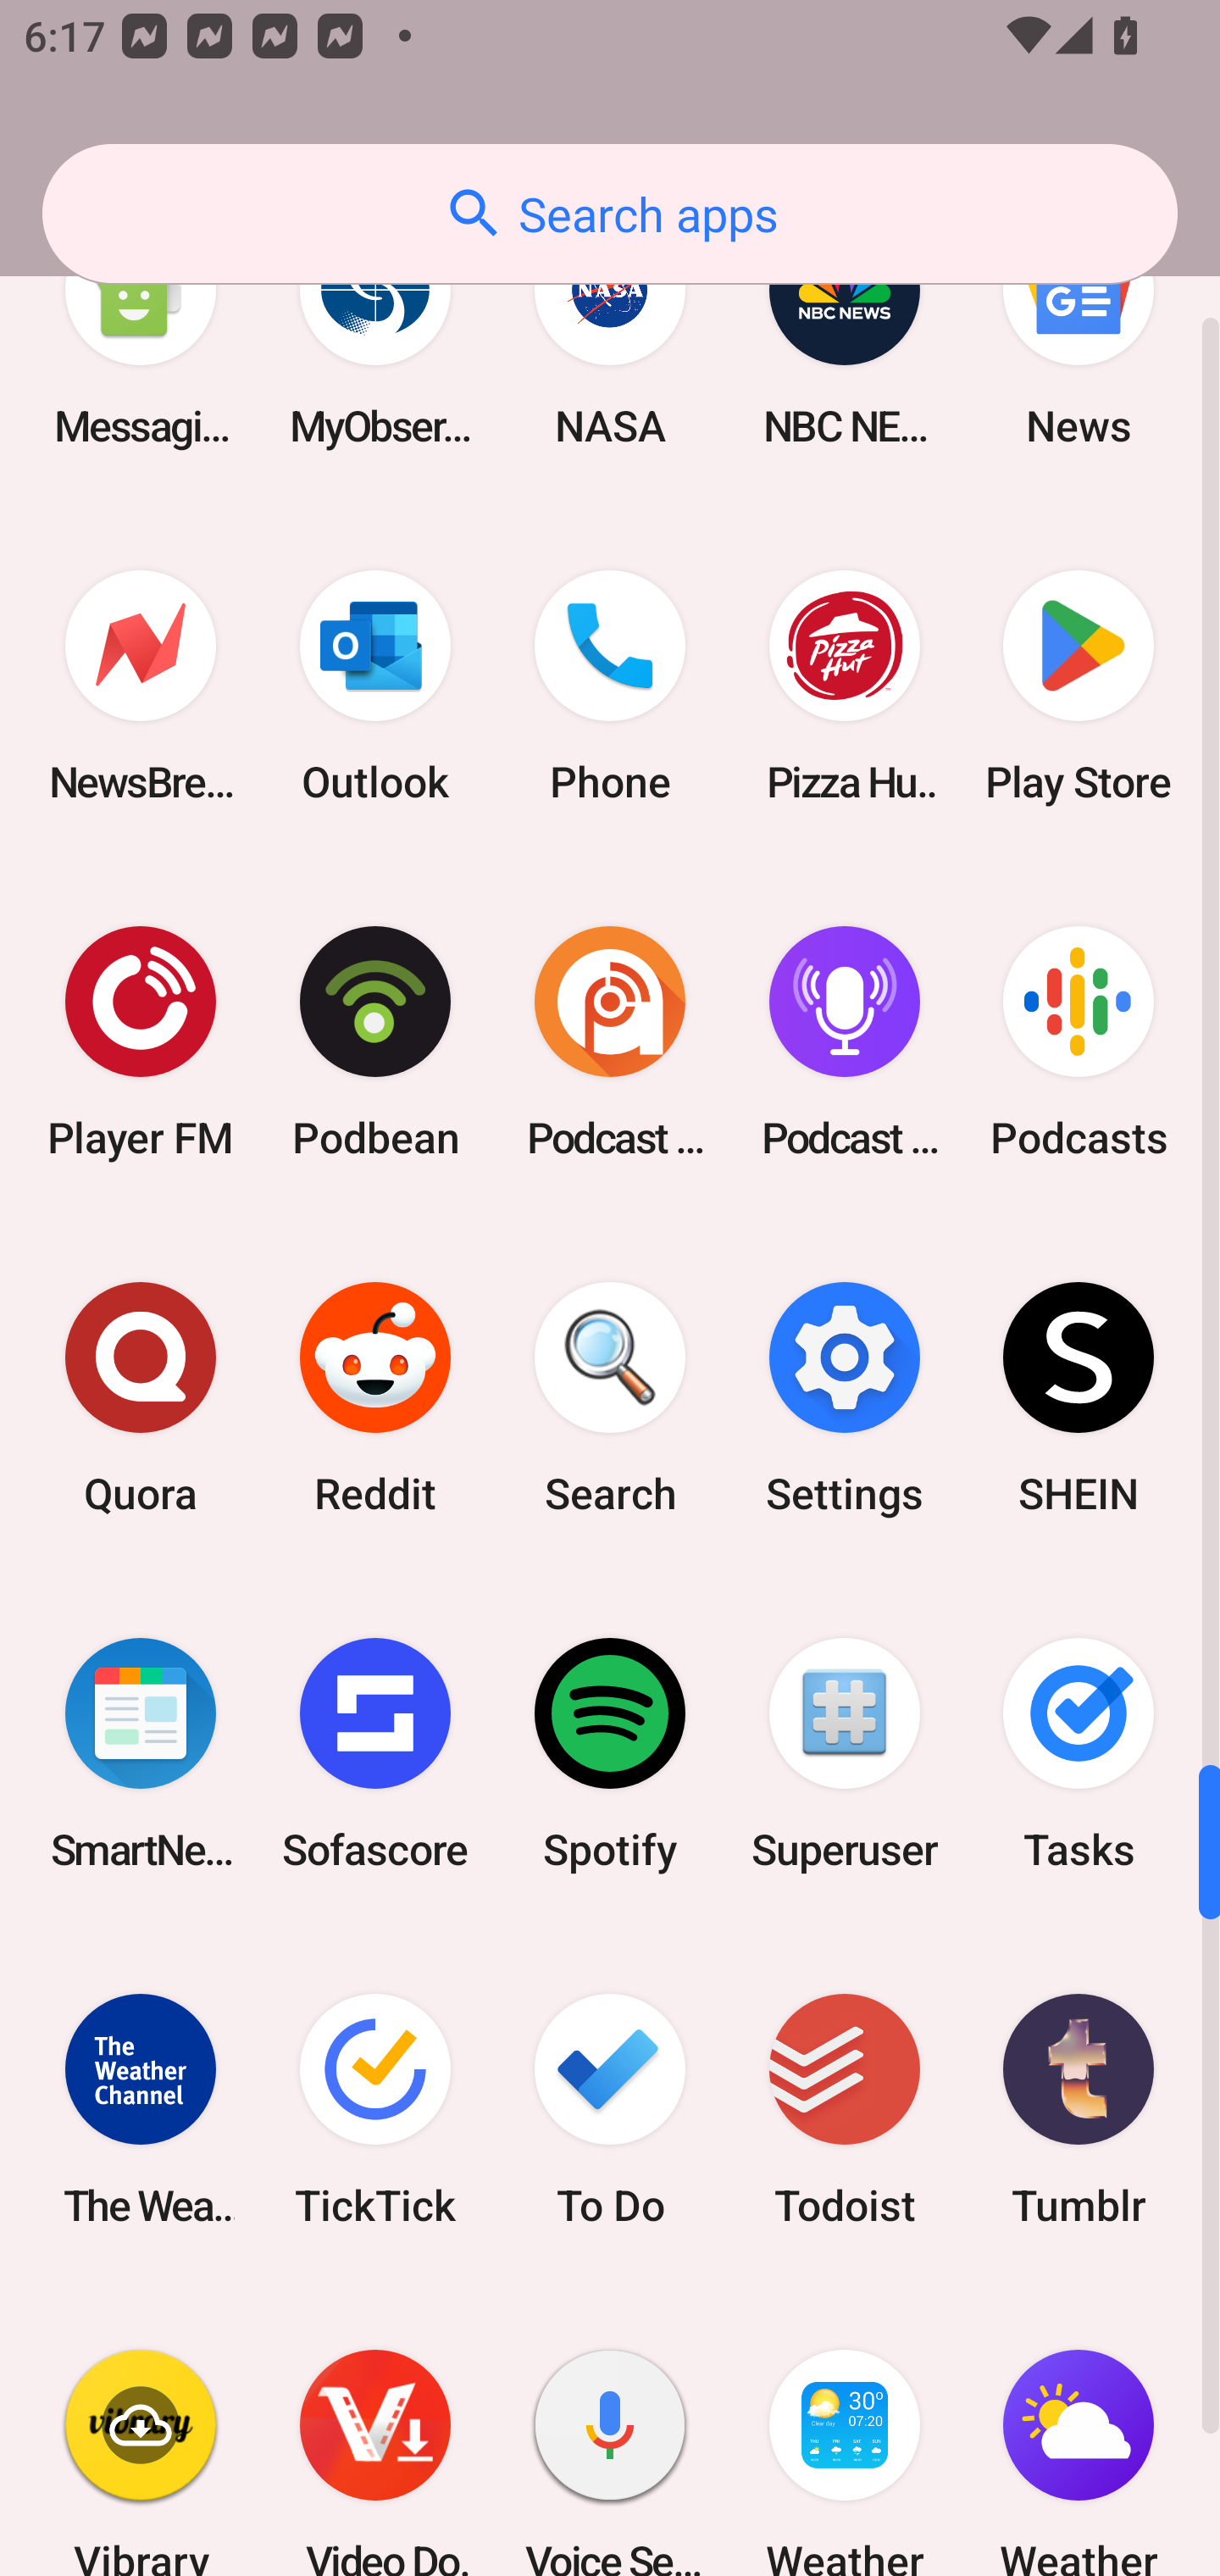  What do you see at coordinates (1079, 2432) in the screenshot?
I see `Weather` at bounding box center [1079, 2432].